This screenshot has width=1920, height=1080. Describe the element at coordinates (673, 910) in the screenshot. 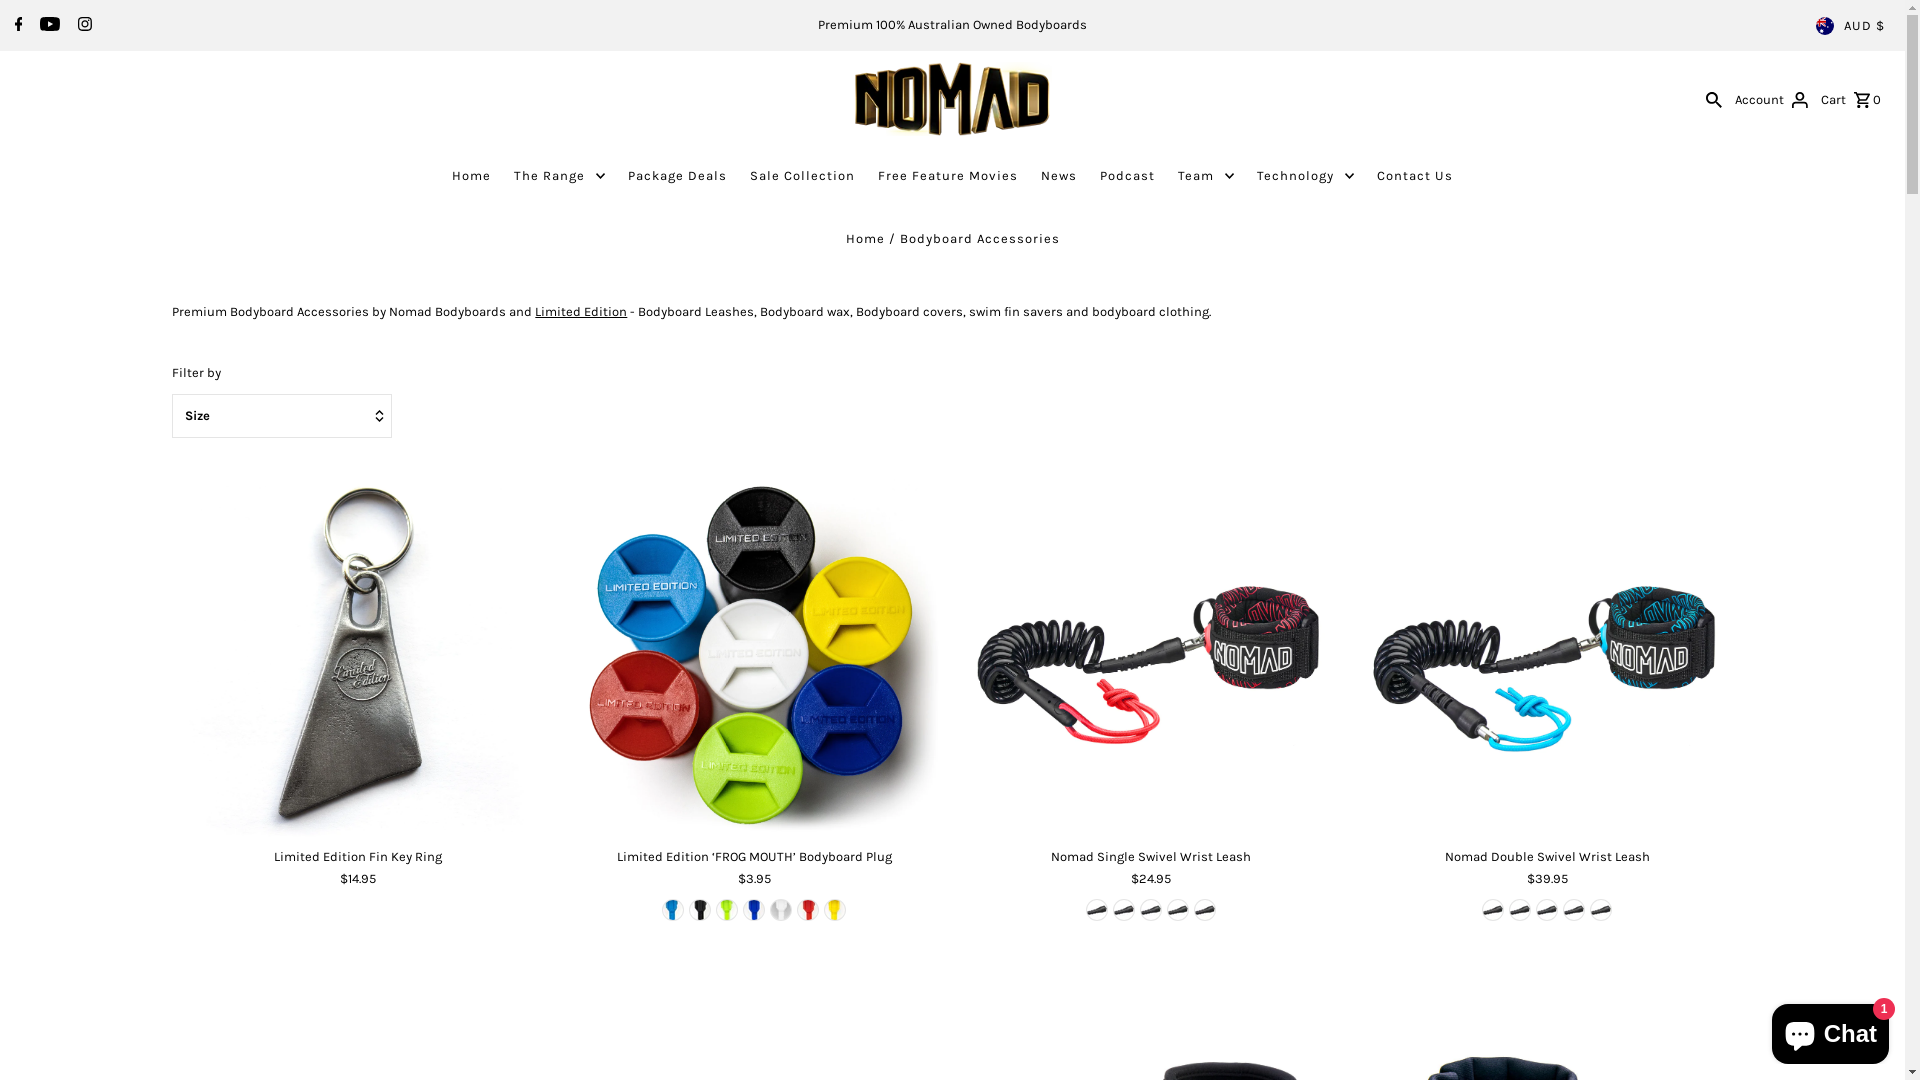

I see `Az Blue` at that location.